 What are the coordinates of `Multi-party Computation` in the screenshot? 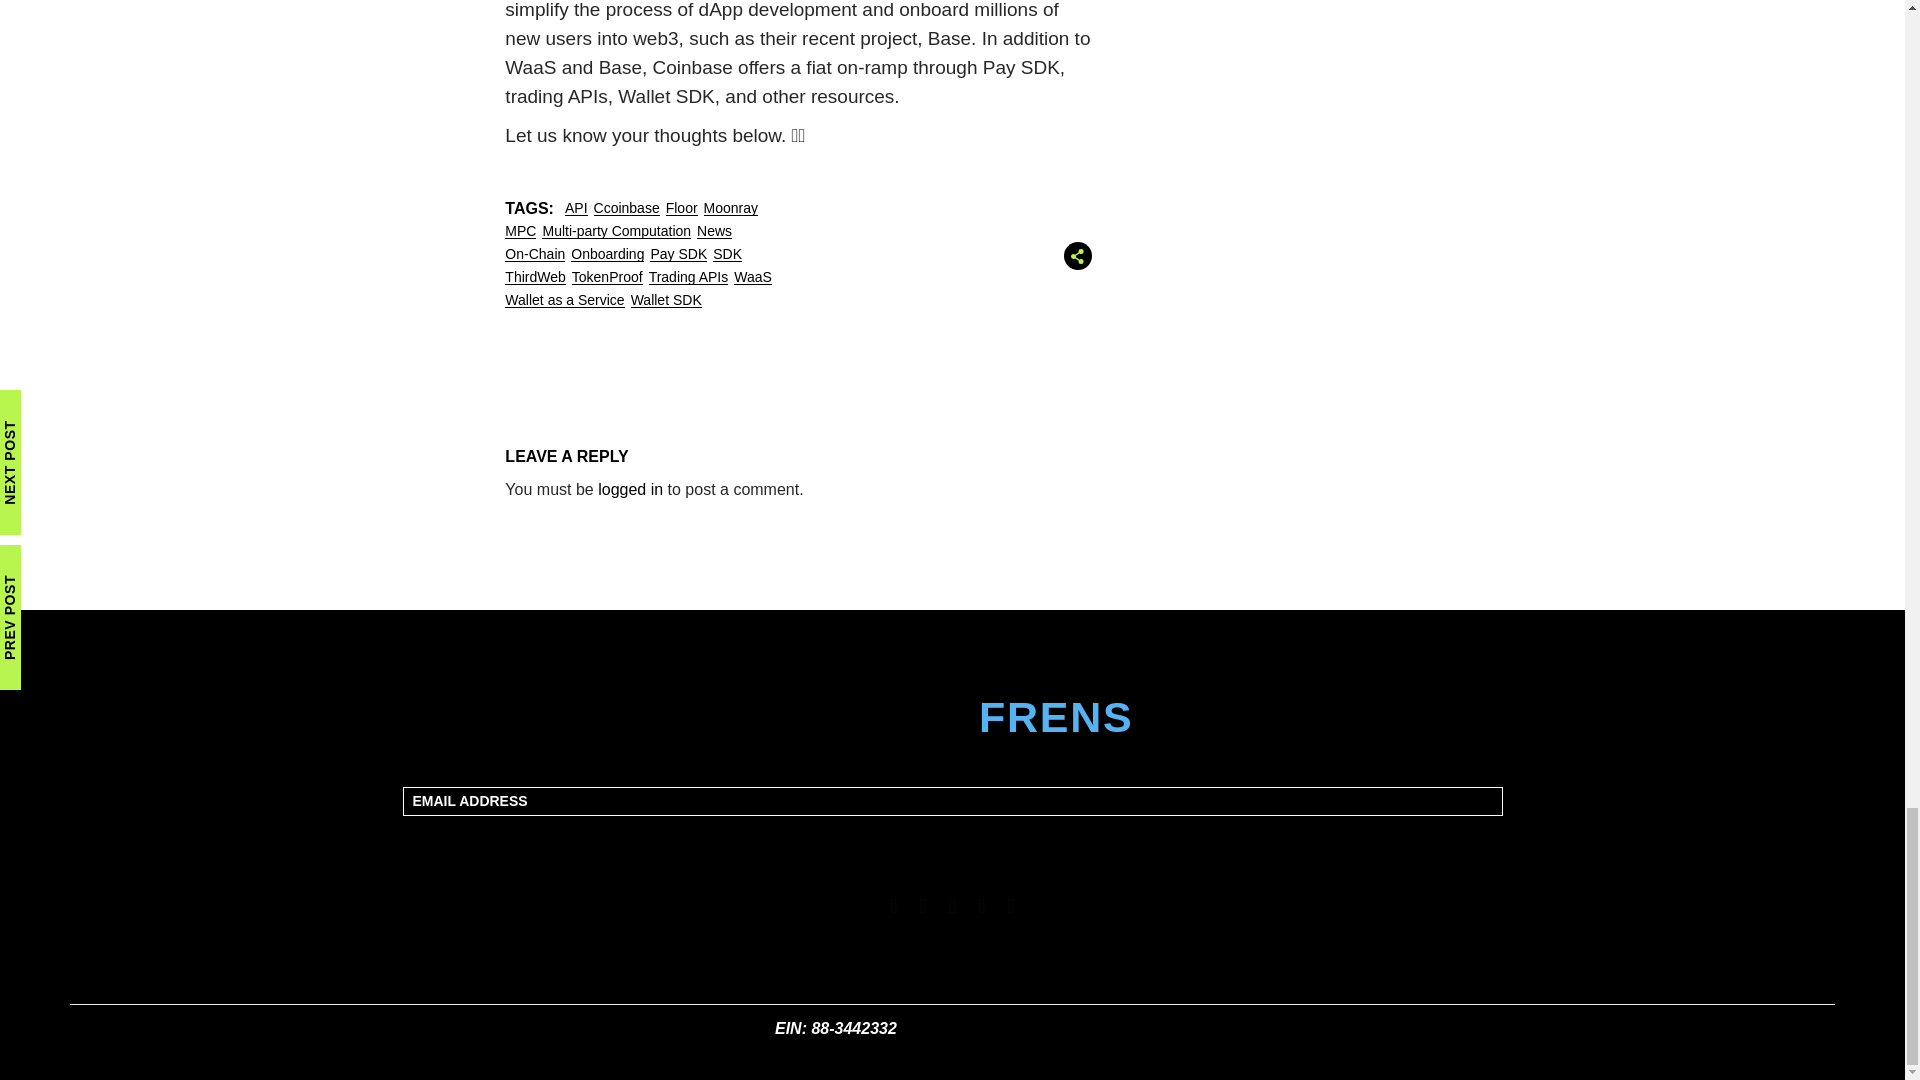 It's located at (616, 231).